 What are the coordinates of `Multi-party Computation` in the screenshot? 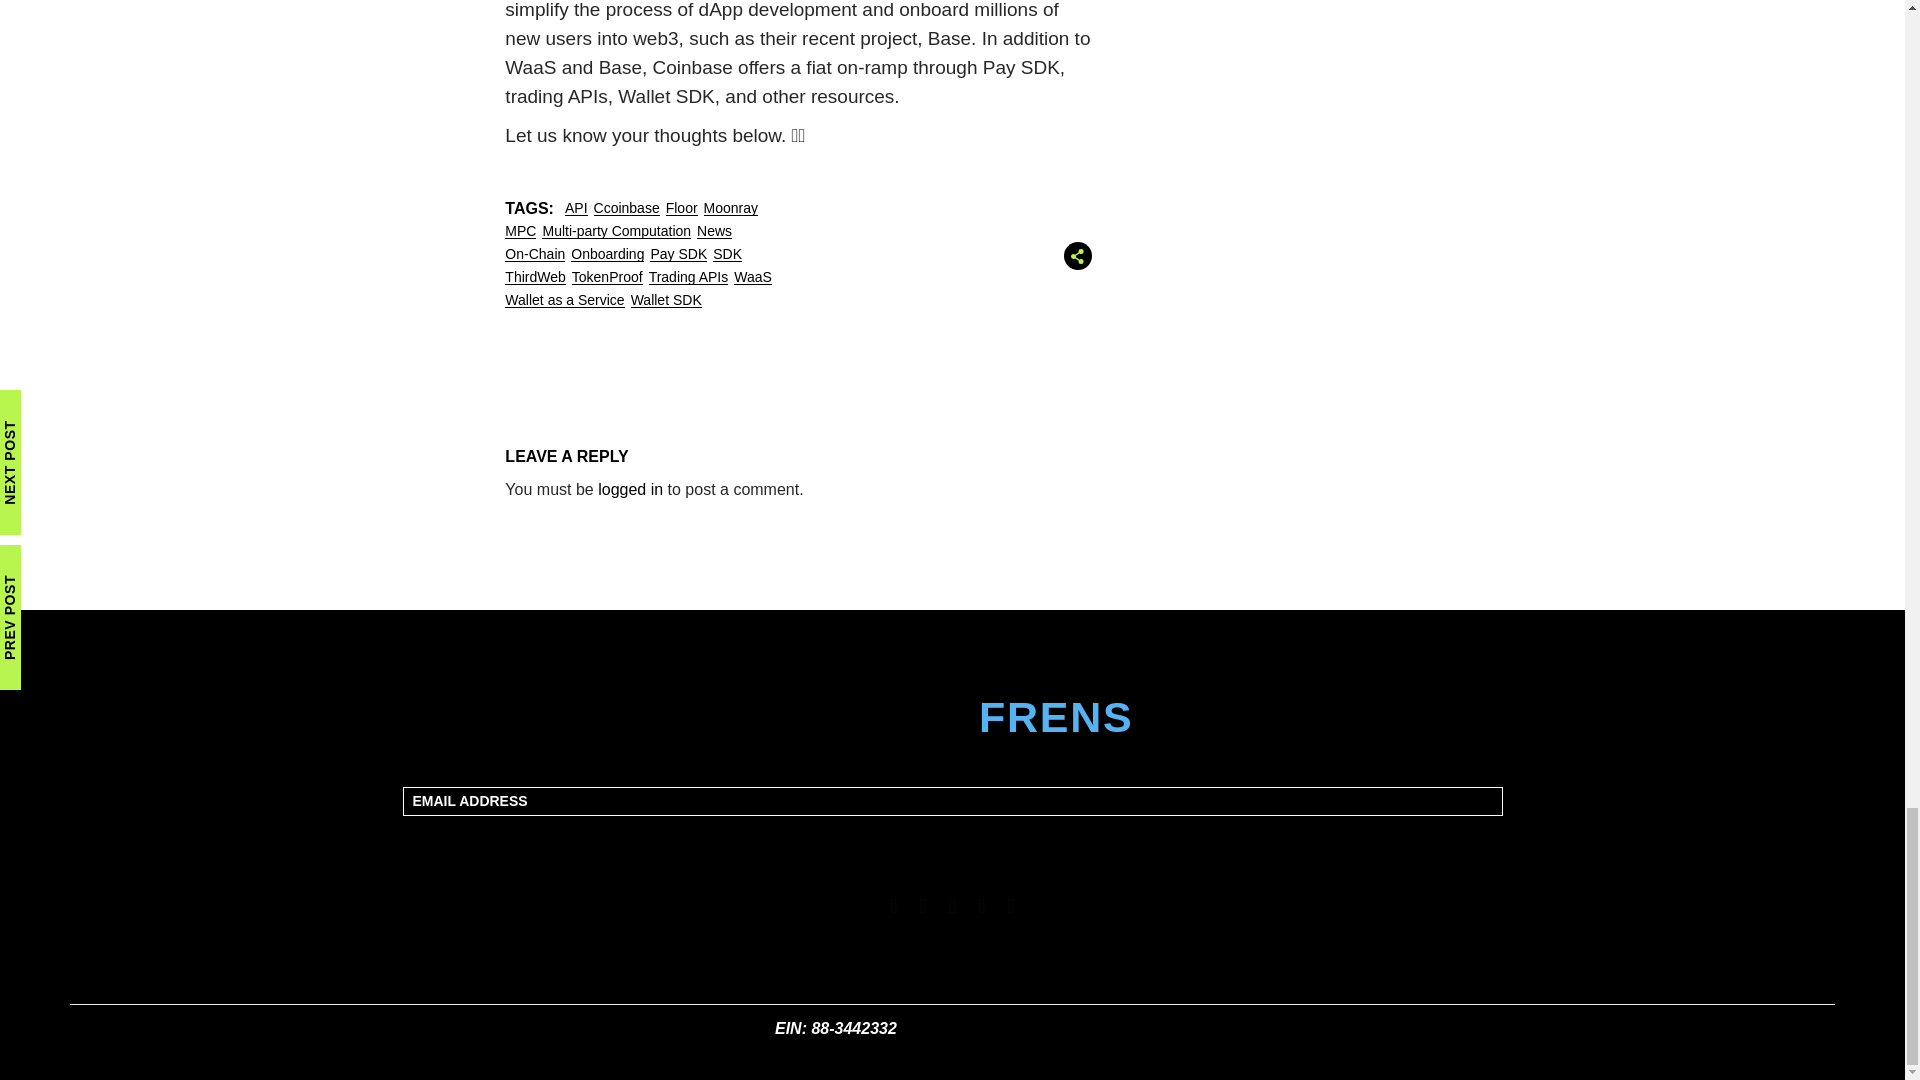 It's located at (616, 231).